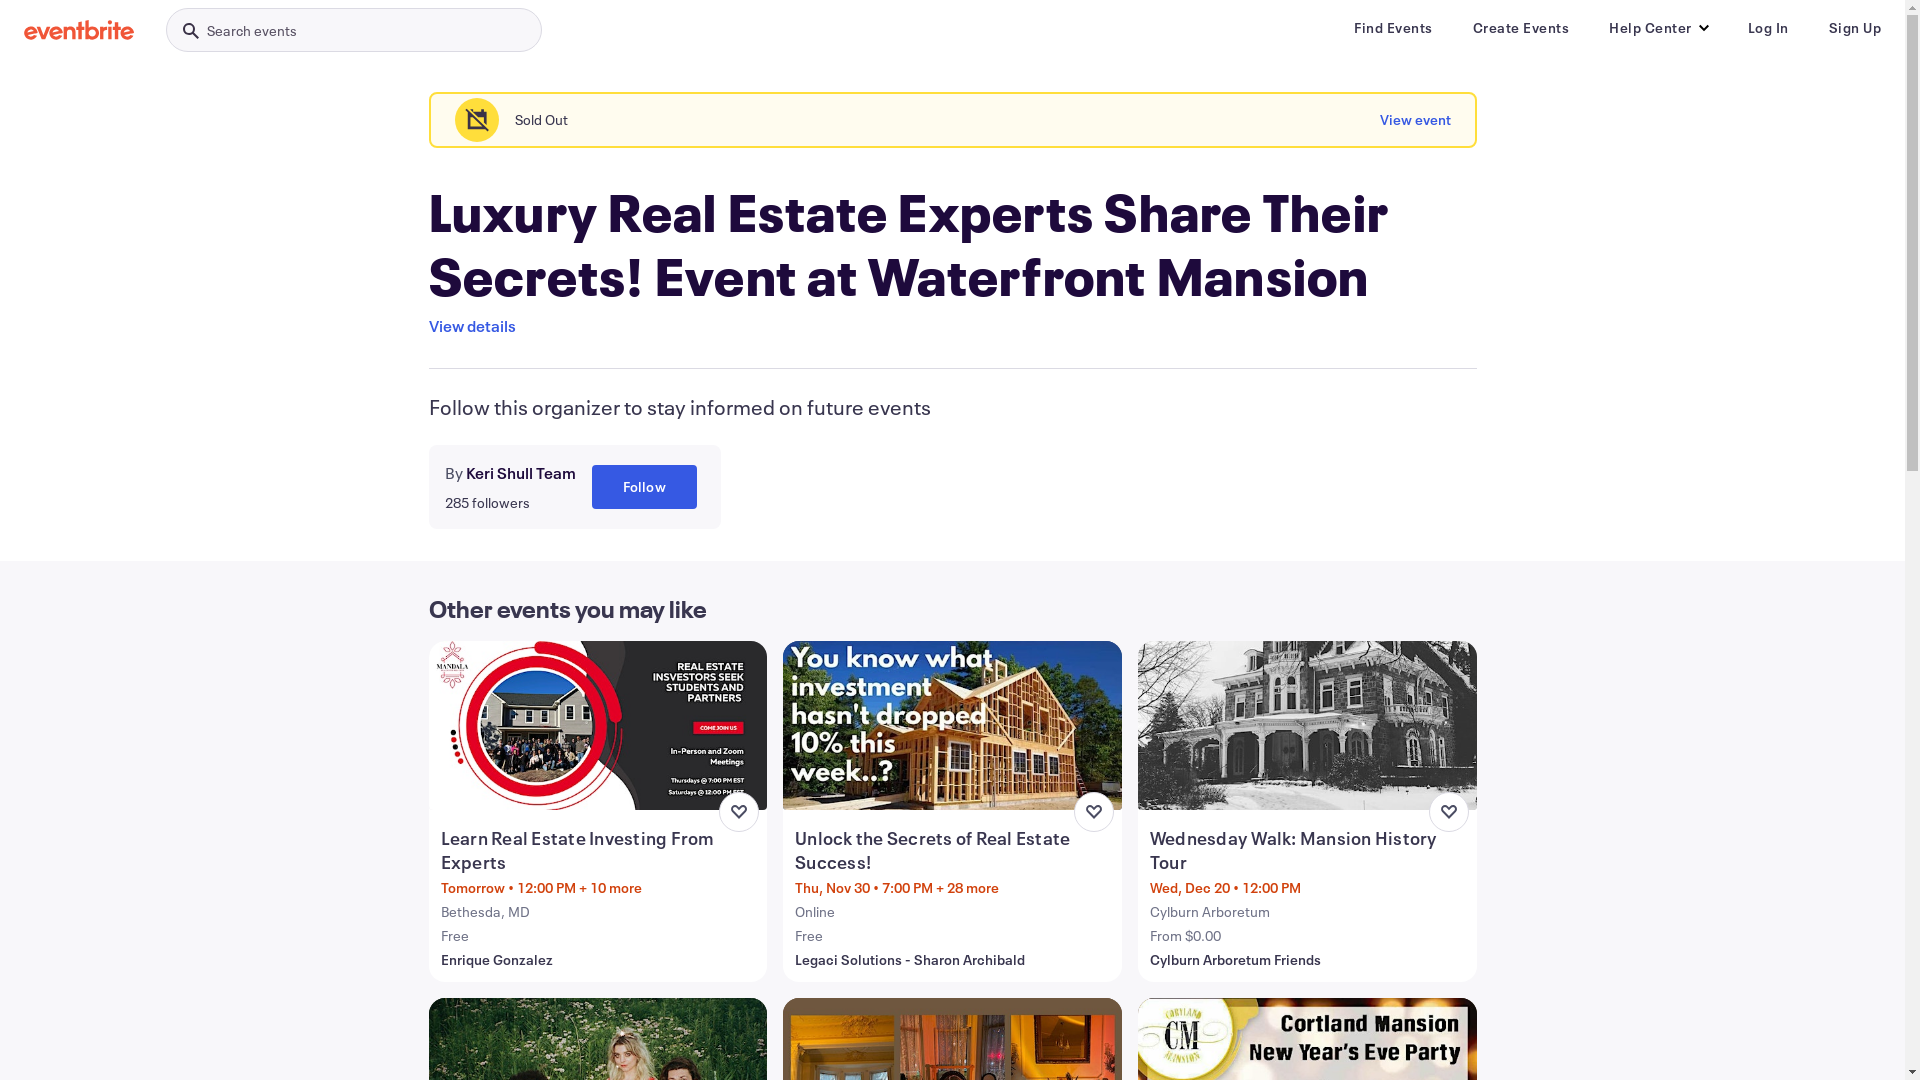 Image resolution: width=1920 pixels, height=1080 pixels. What do you see at coordinates (1768, 28) in the screenshot?
I see `Log In` at bounding box center [1768, 28].